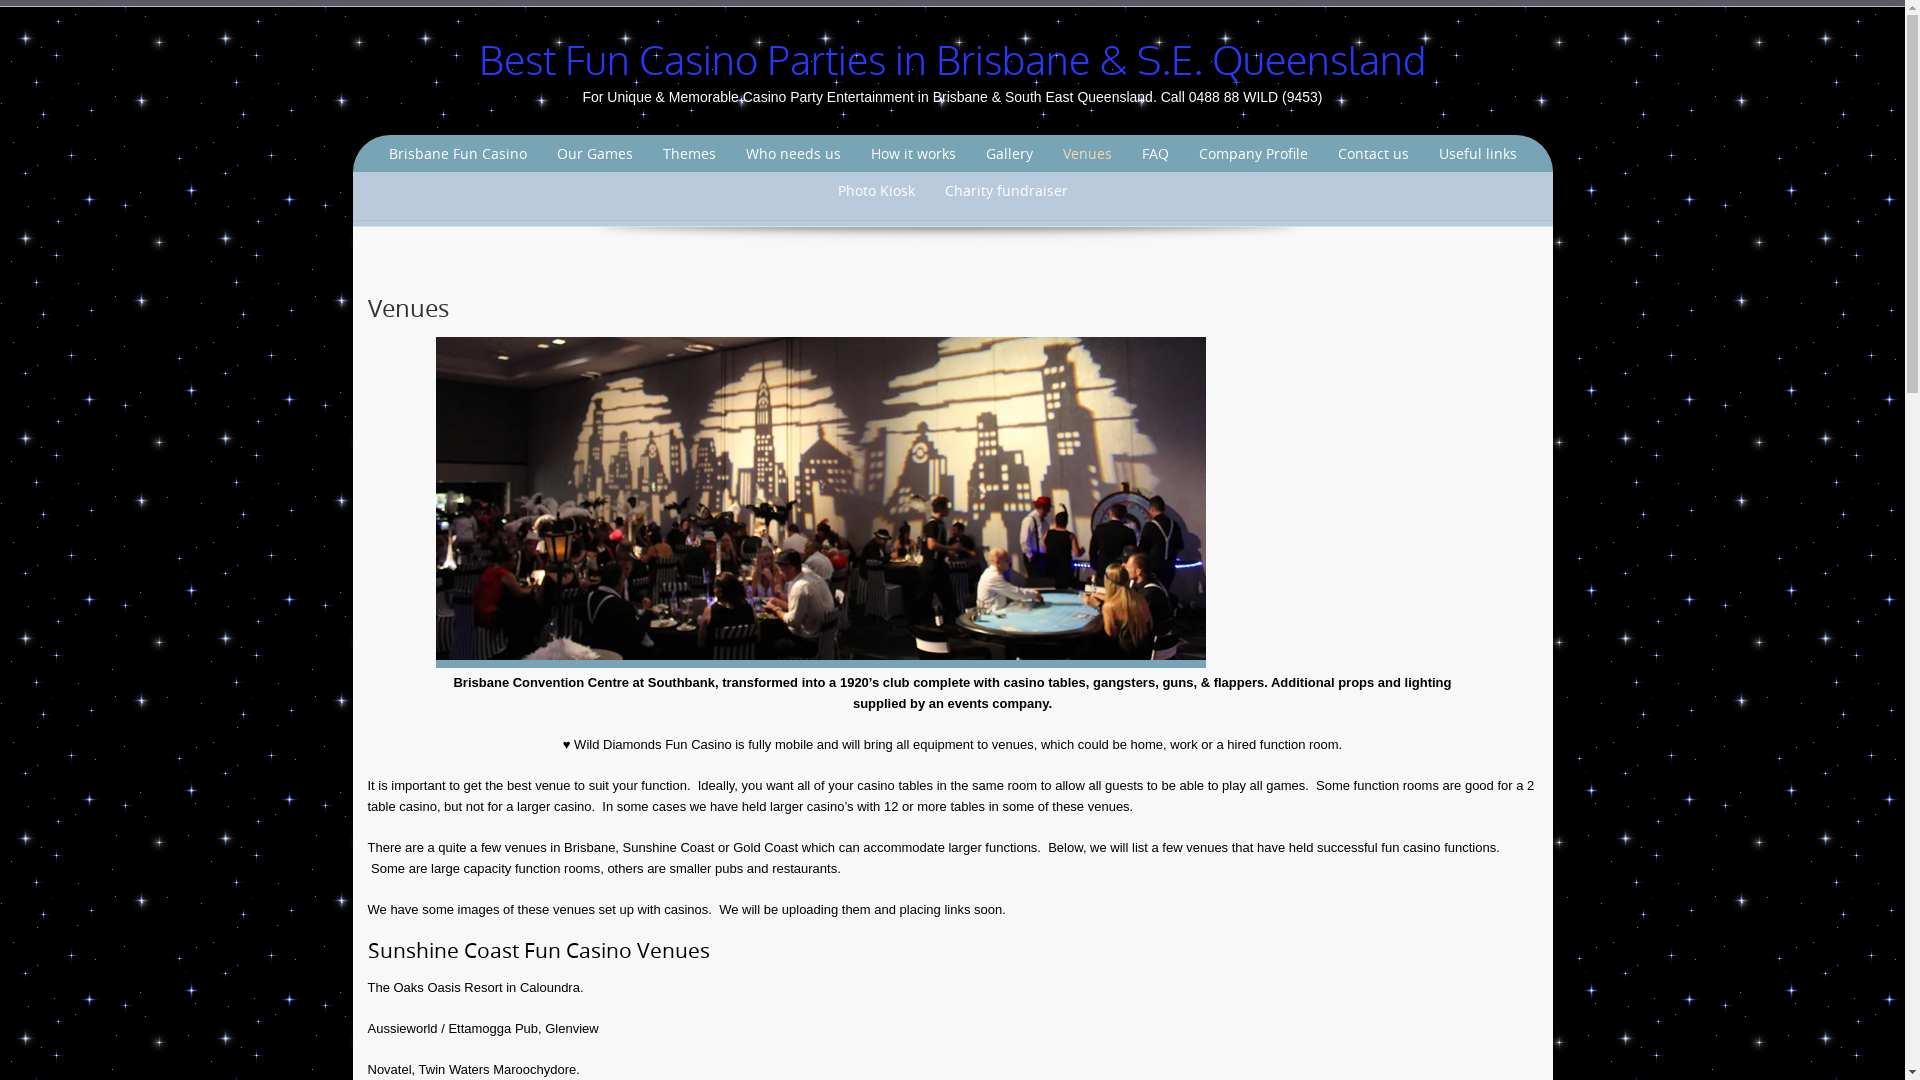 Image resolution: width=1920 pixels, height=1080 pixels. I want to click on Best Fun Casino Parties in Brisbane & S.E. Queensland, so click(952, 62).